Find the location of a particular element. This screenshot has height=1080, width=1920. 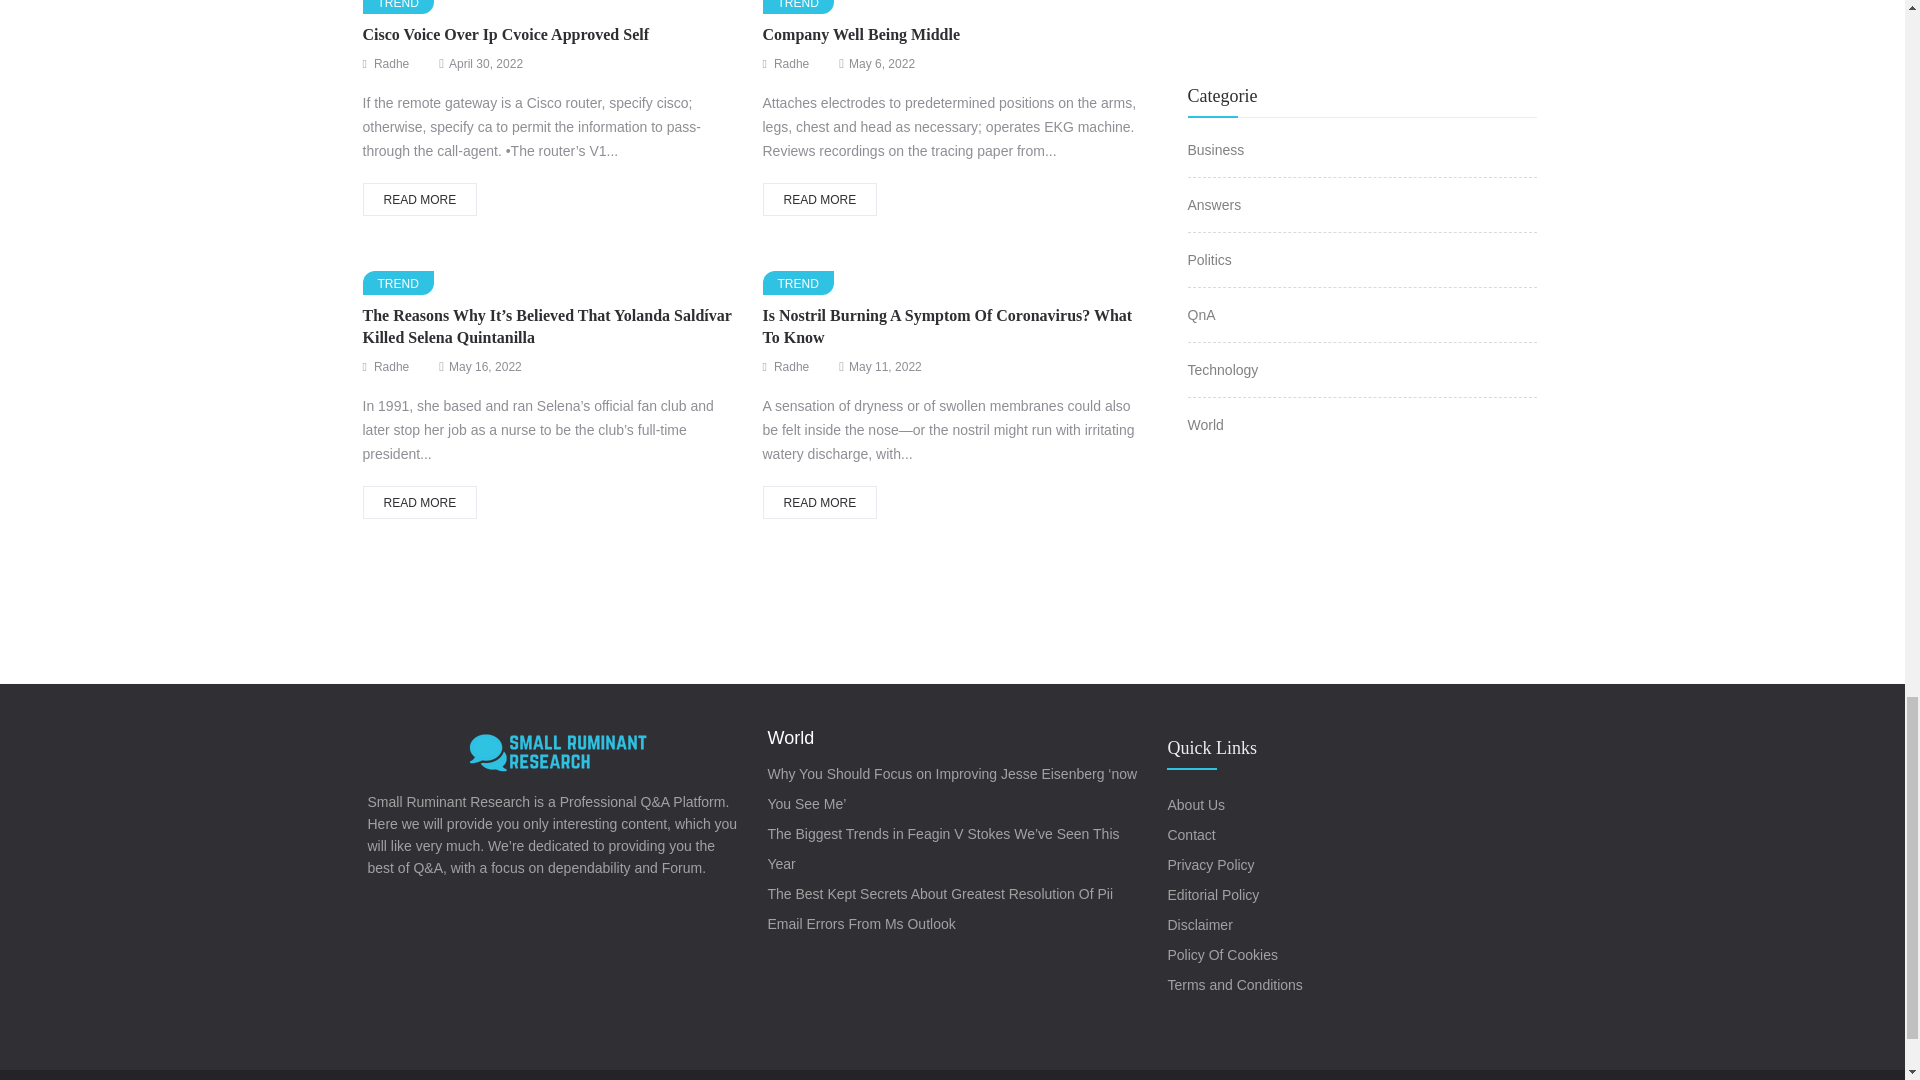

Company Well Being Middle is located at coordinates (861, 34).